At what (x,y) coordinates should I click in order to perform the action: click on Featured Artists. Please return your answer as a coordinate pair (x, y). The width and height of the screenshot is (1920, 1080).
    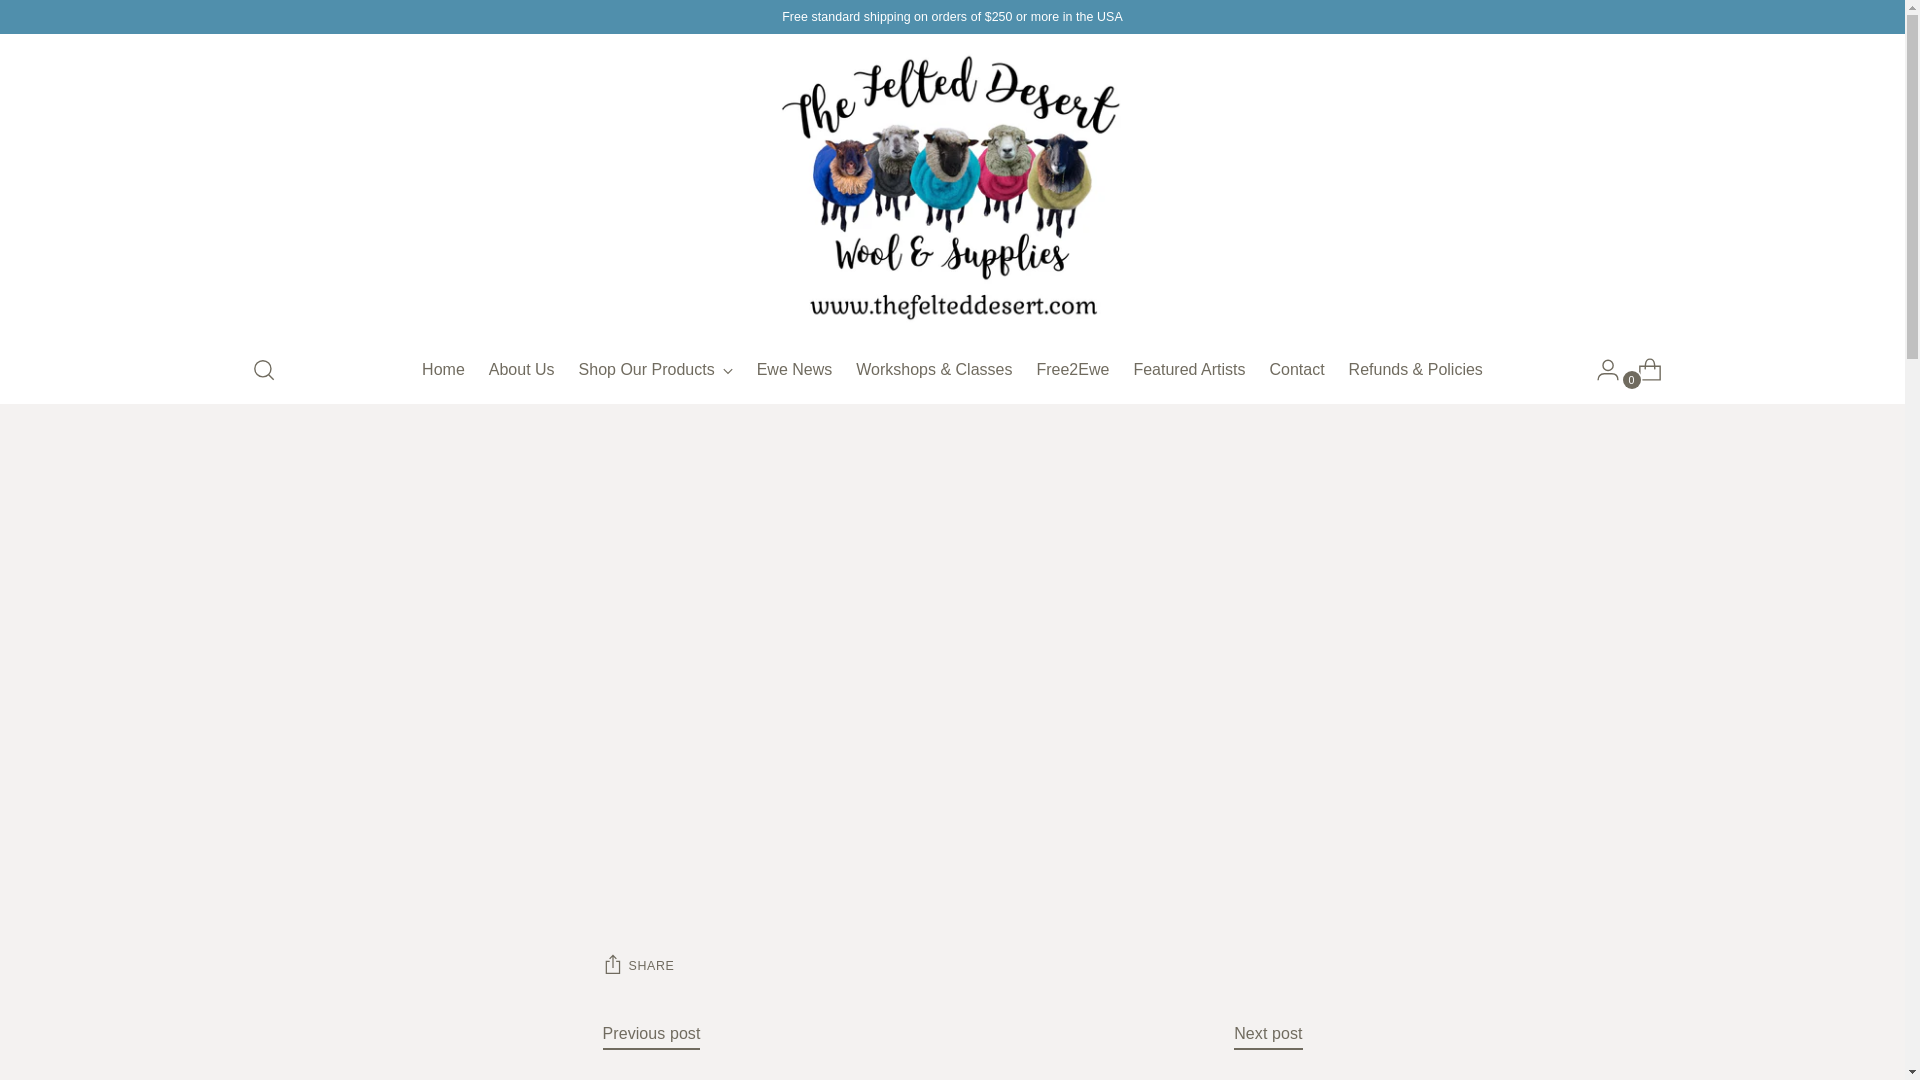
    Looking at the image, I should click on (1188, 370).